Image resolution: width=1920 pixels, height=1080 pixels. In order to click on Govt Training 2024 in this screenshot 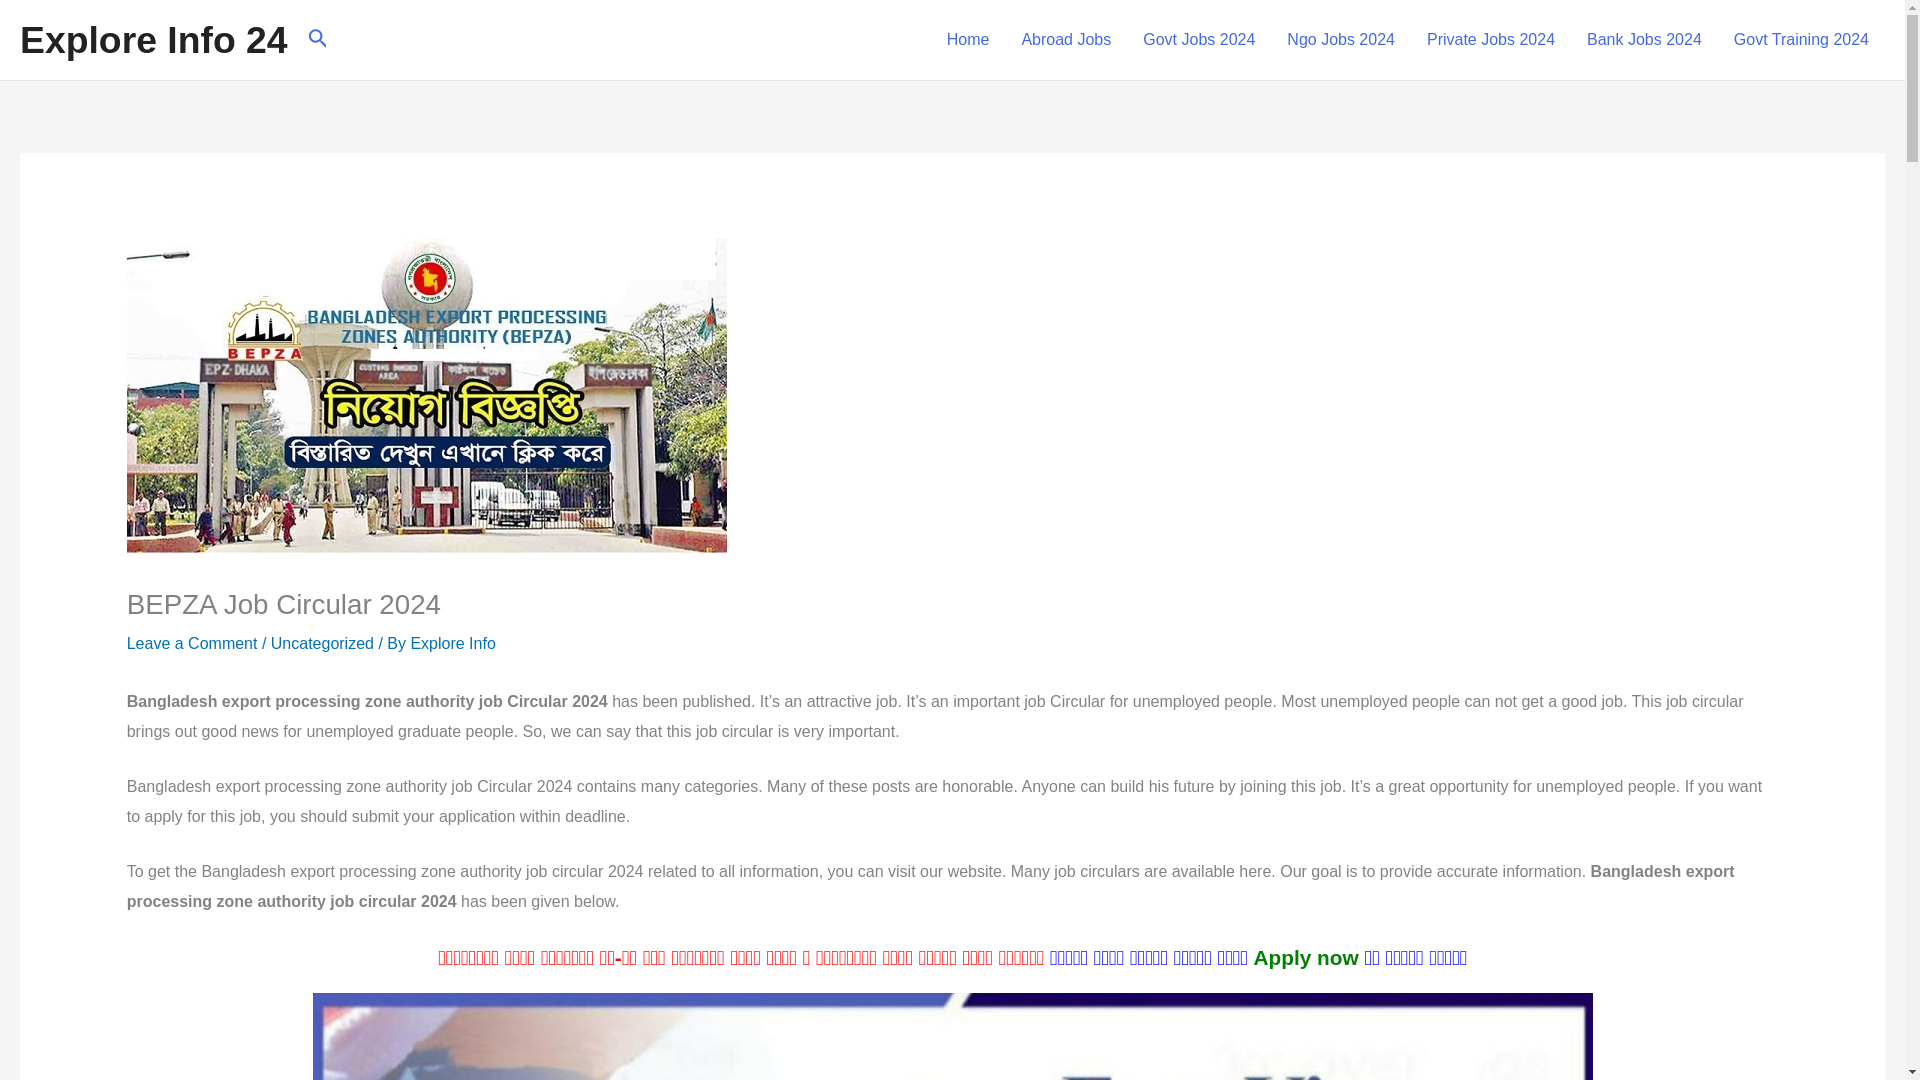, I will do `click(1802, 40)`.